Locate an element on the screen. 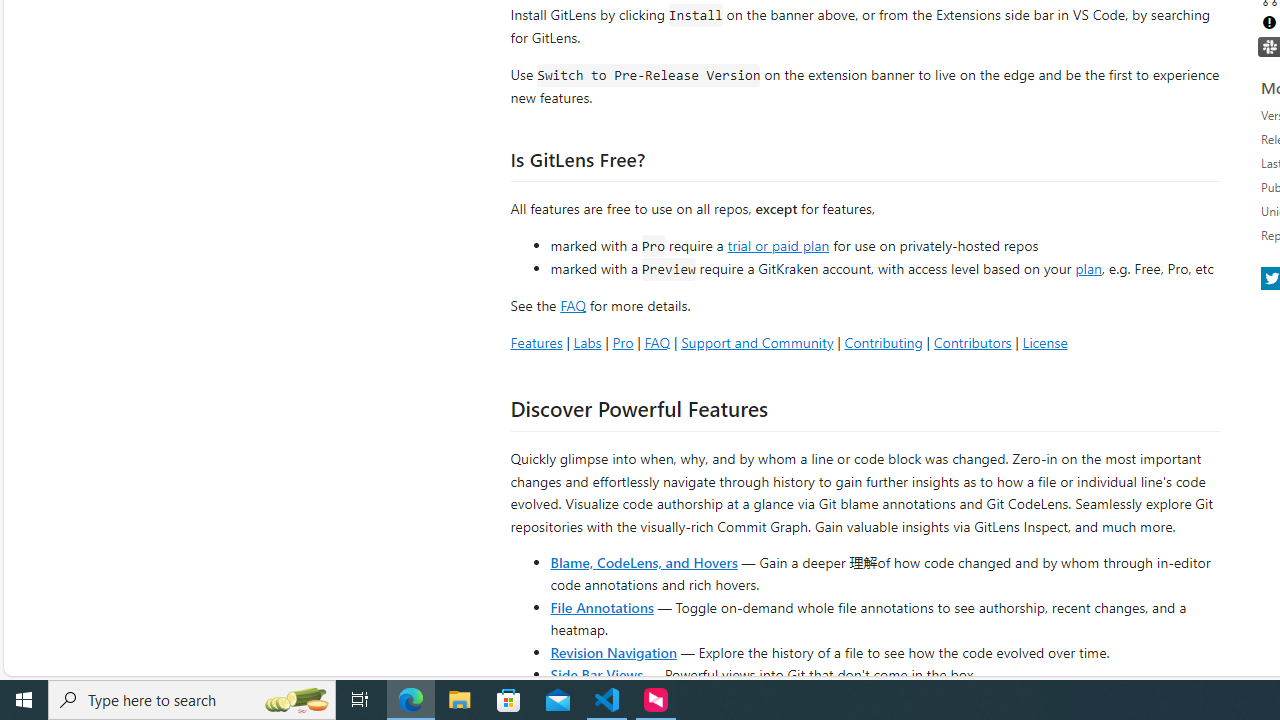 This screenshot has height=720, width=1280. plan is located at coordinates (1088, 269).